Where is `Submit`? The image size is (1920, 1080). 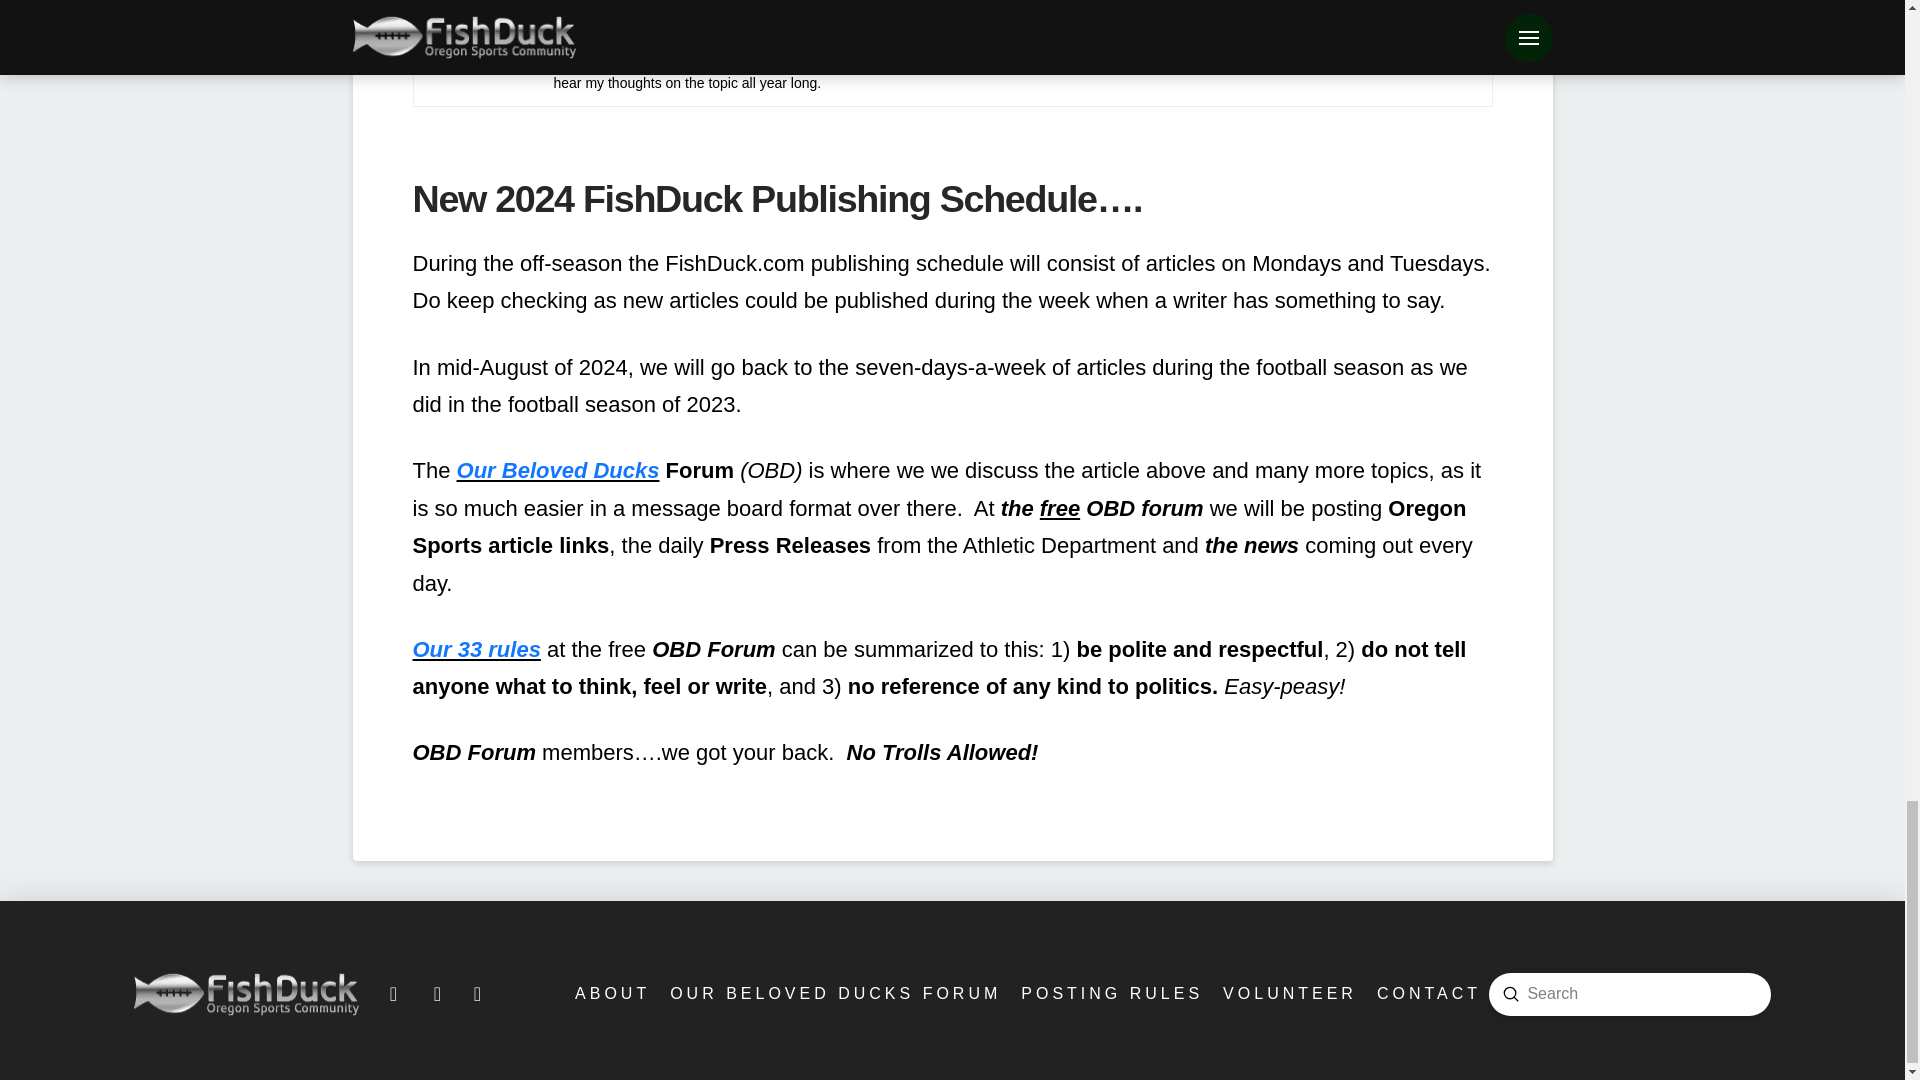
Submit is located at coordinates (1510, 994).